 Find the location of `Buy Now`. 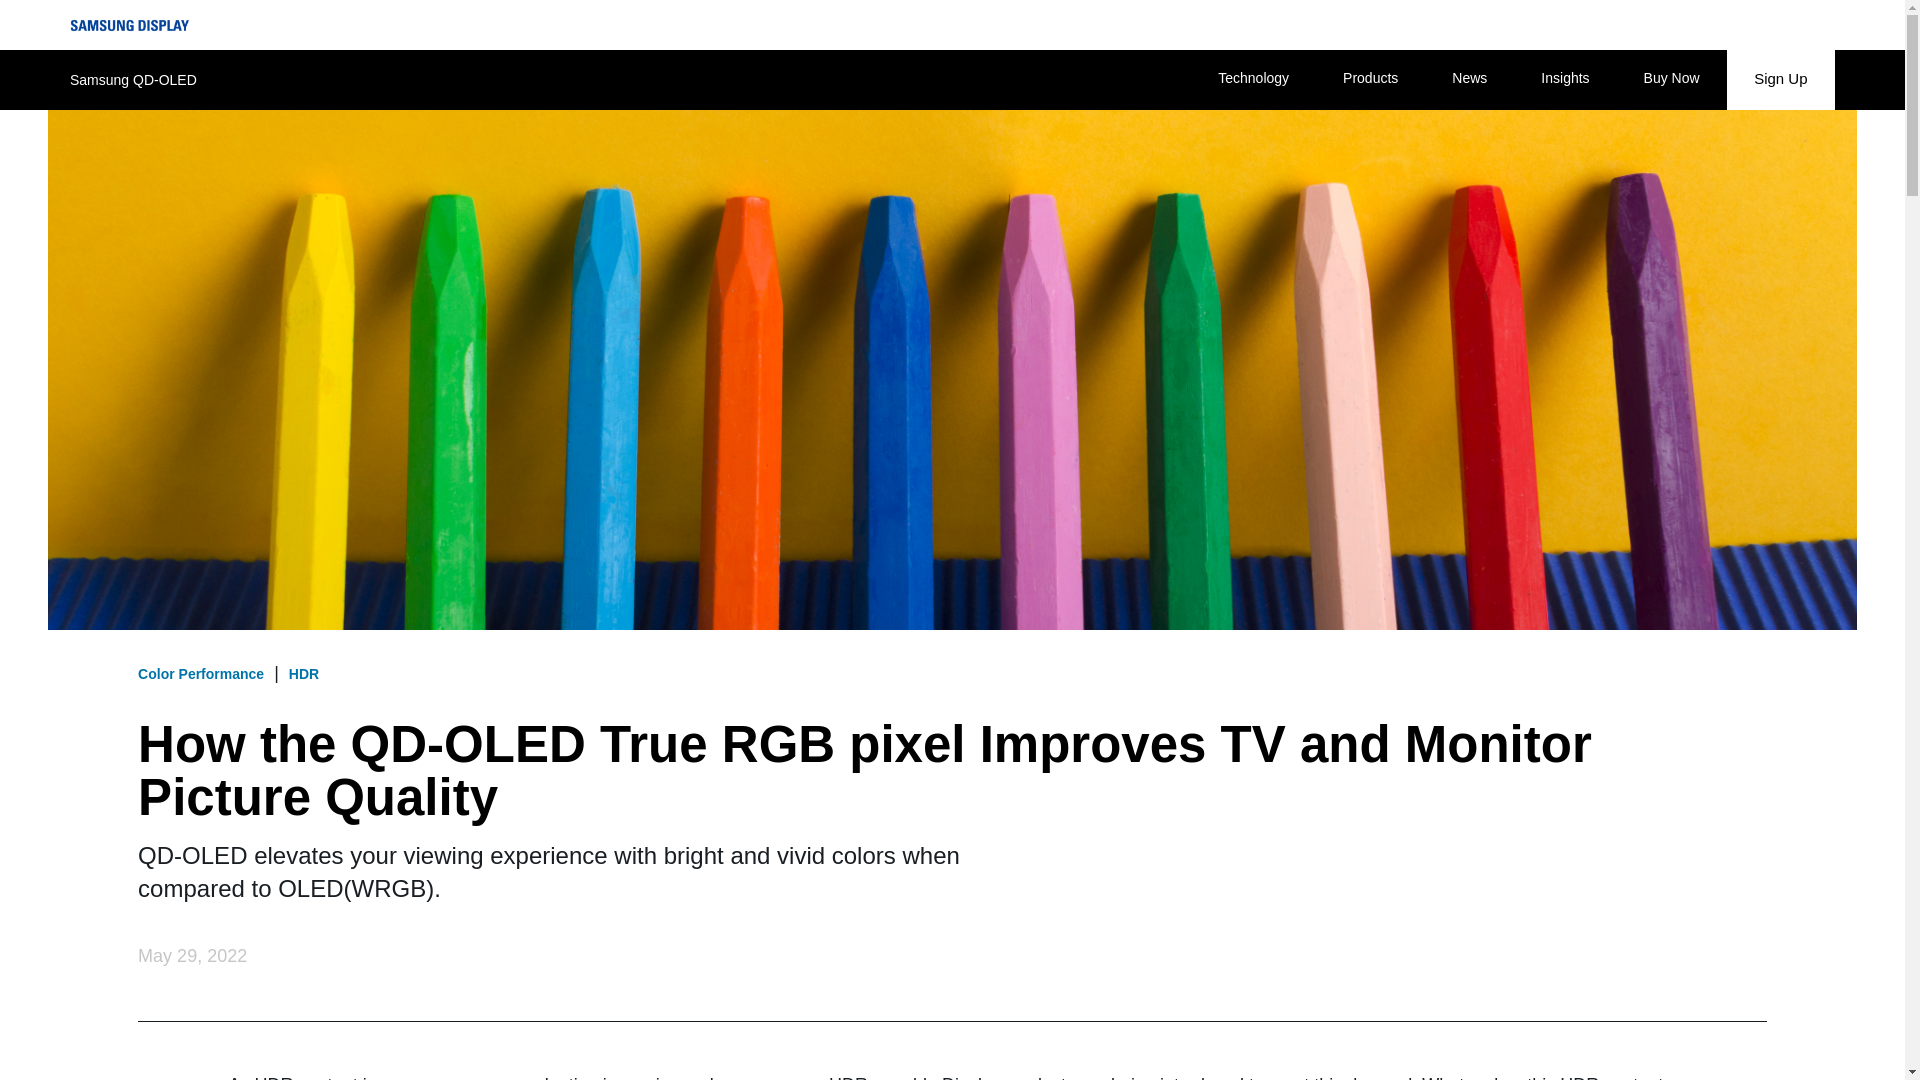

Buy Now is located at coordinates (1672, 79).